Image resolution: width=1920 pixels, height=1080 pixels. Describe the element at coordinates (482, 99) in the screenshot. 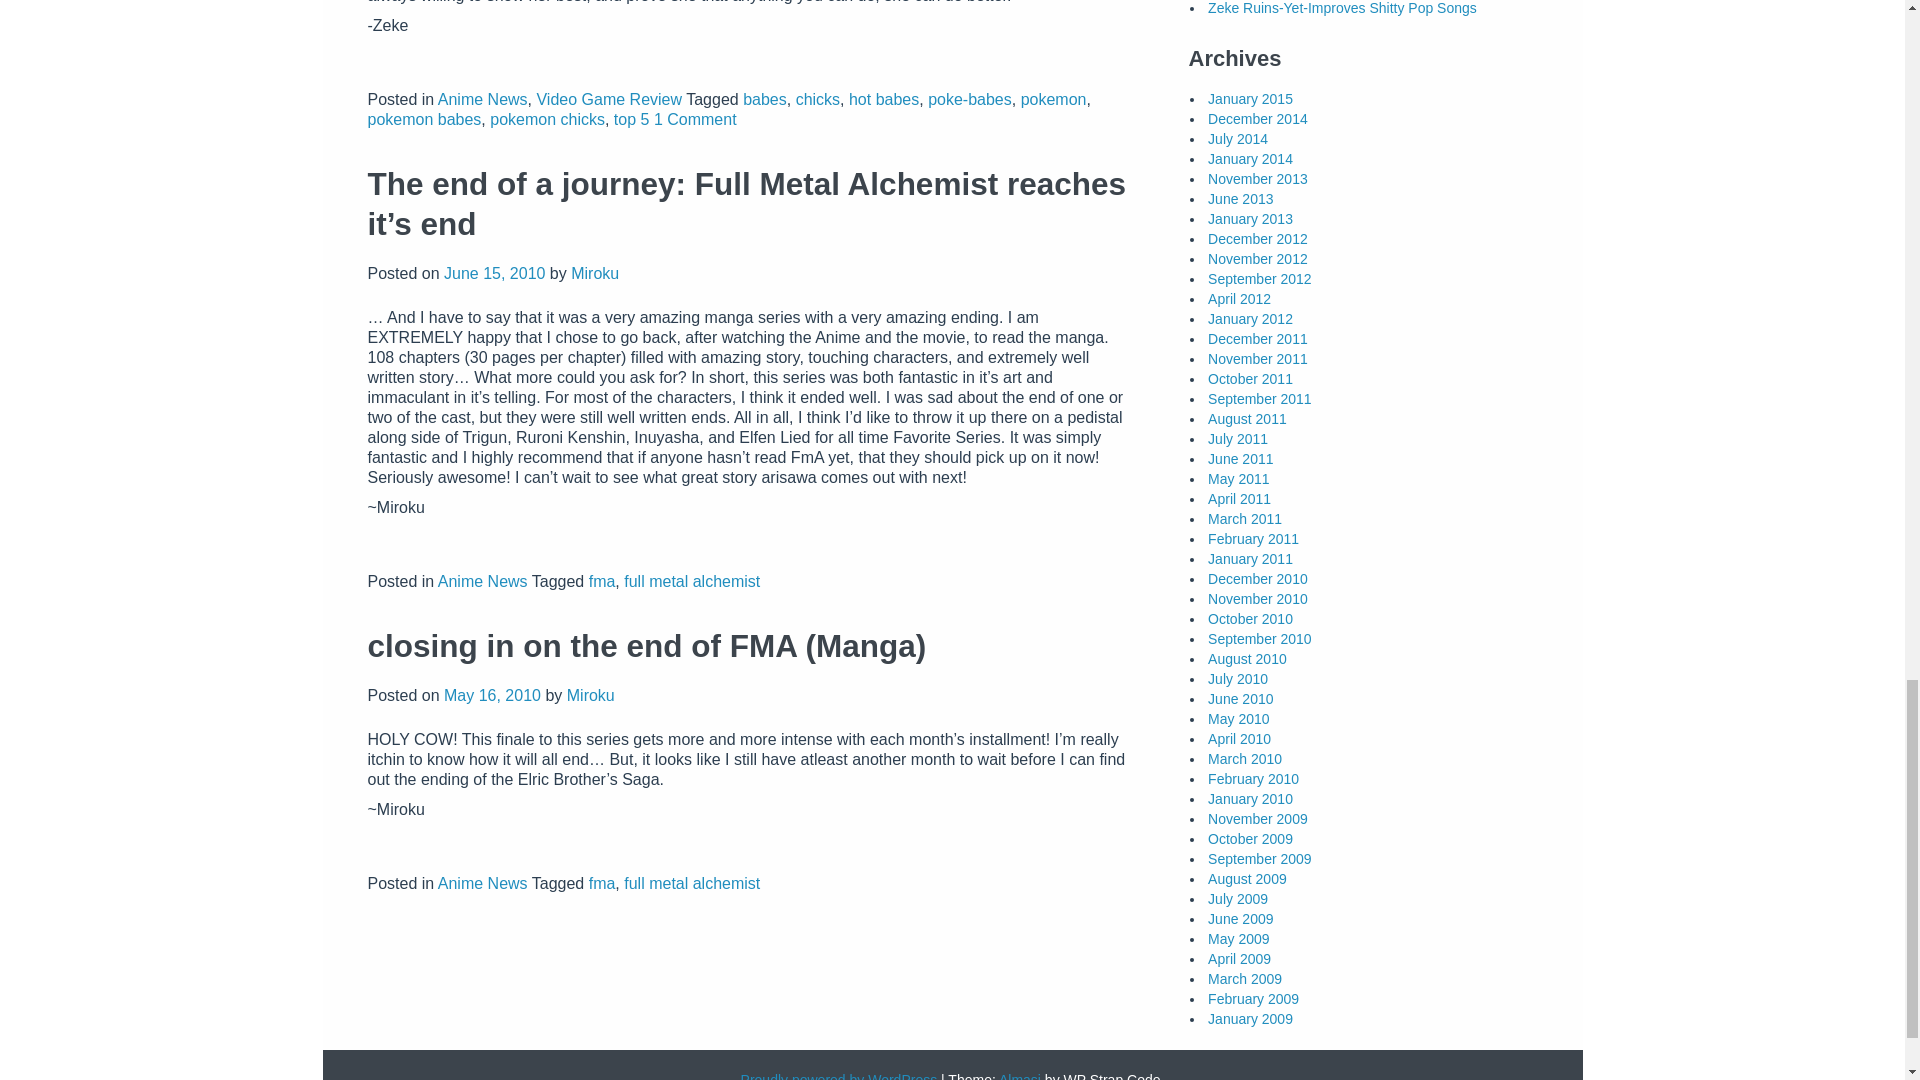

I see `Anime News` at that location.